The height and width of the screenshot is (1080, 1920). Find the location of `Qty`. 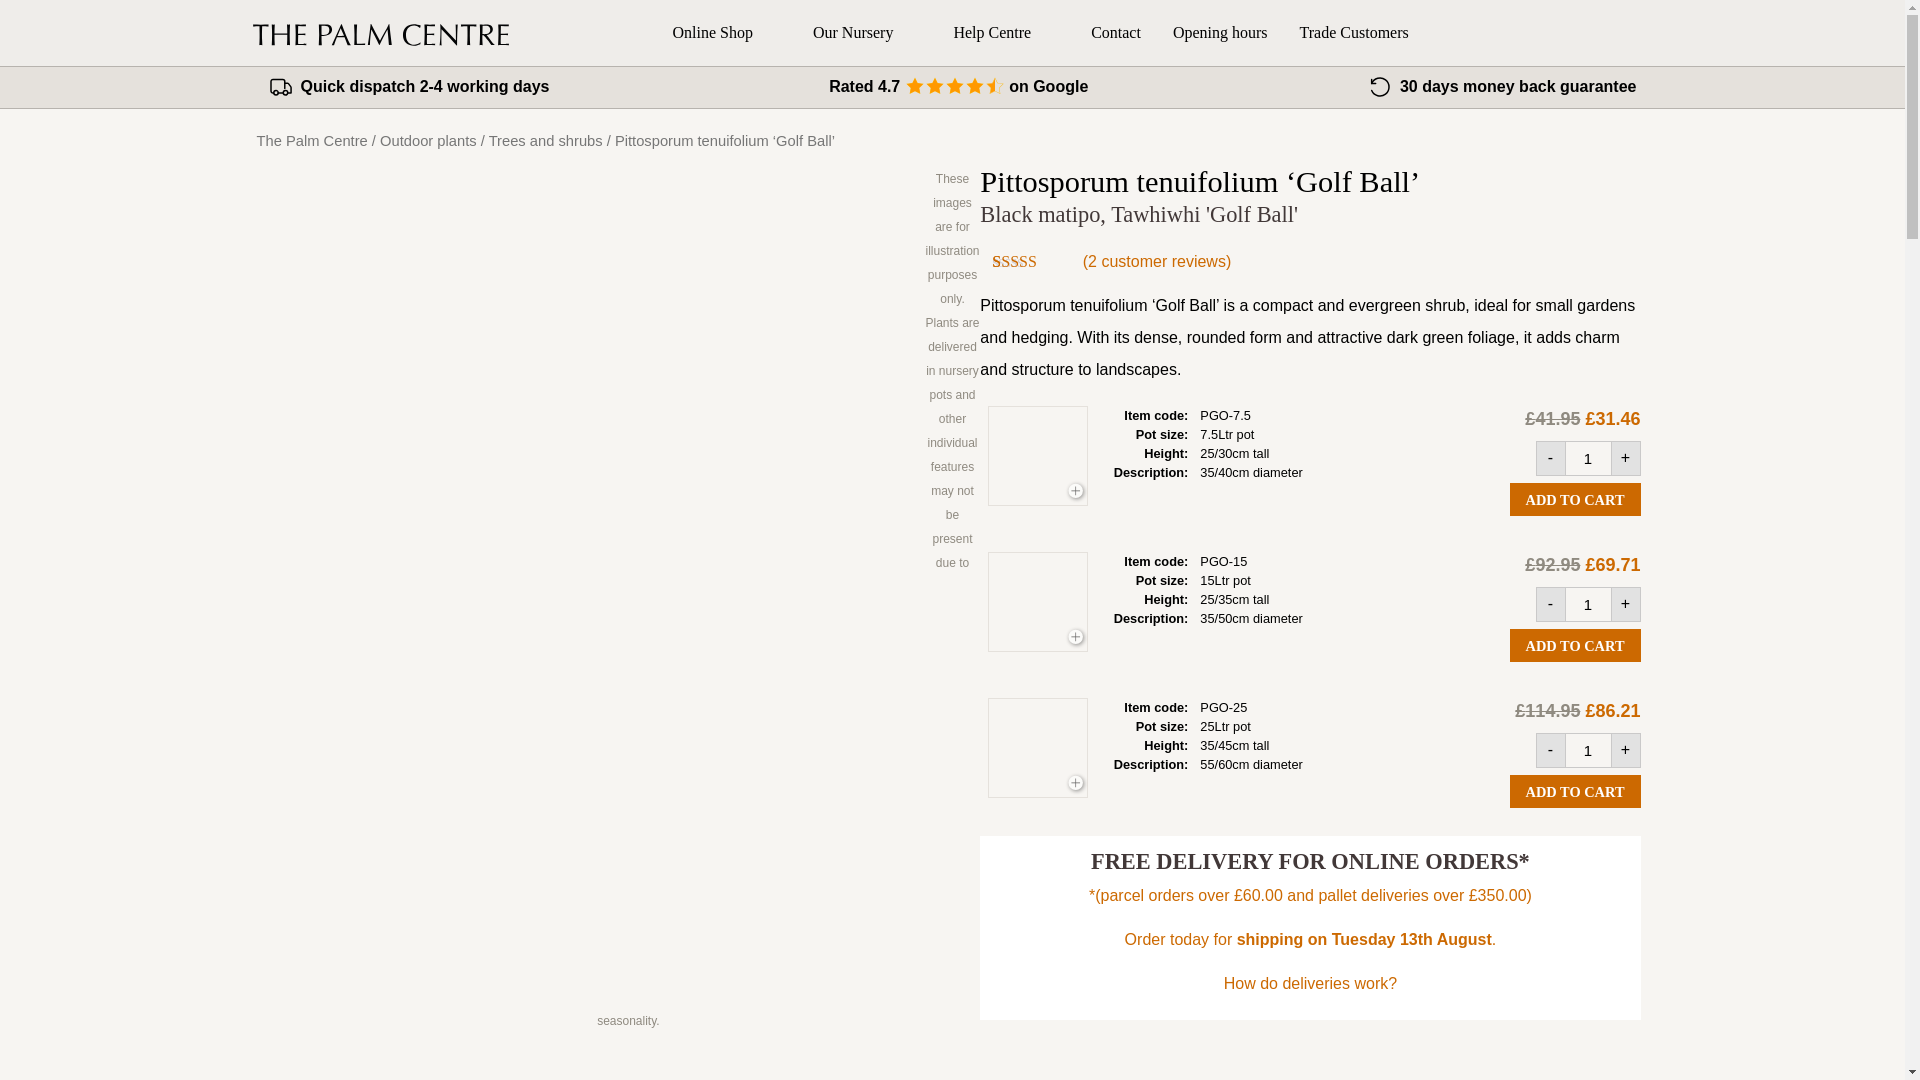

Qty is located at coordinates (1588, 750).